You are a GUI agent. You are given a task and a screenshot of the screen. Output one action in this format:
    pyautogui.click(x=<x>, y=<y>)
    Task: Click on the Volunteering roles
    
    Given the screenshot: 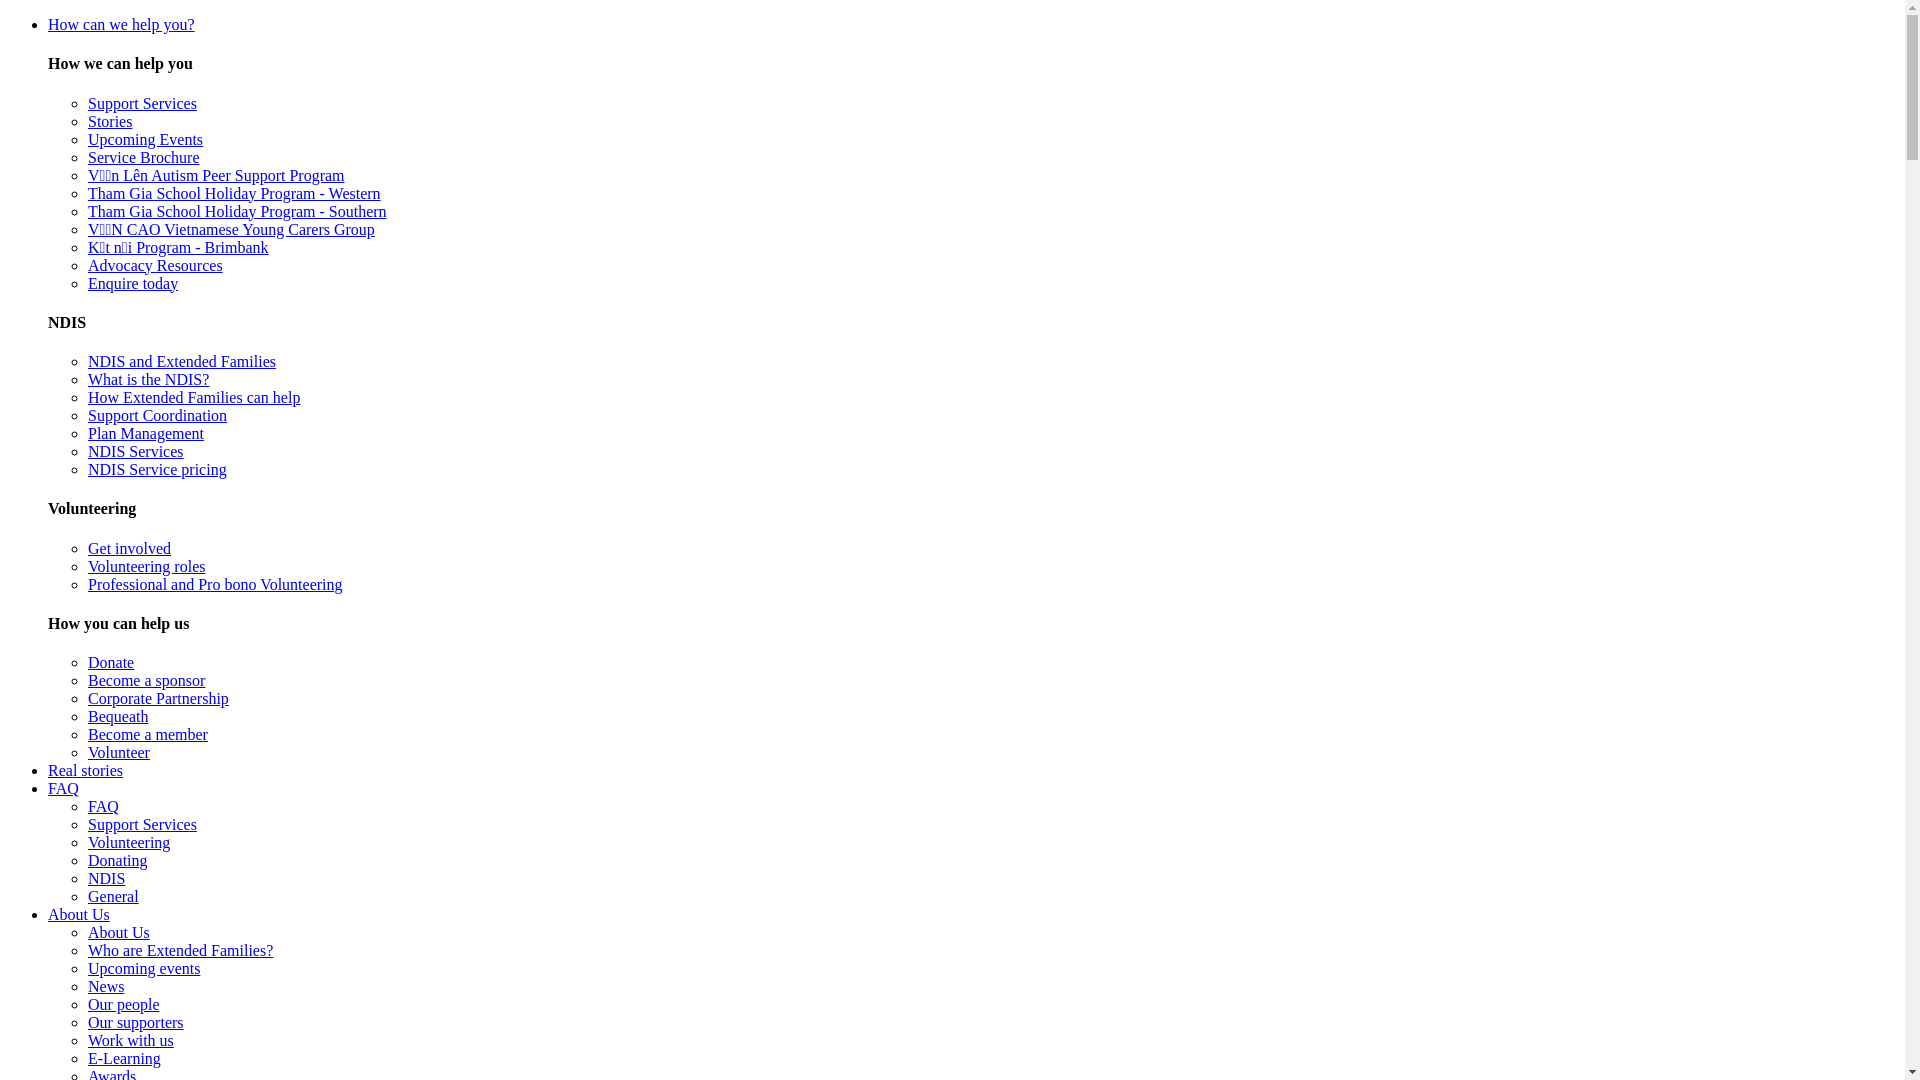 What is the action you would take?
    pyautogui.click(x=146, y=566)
    